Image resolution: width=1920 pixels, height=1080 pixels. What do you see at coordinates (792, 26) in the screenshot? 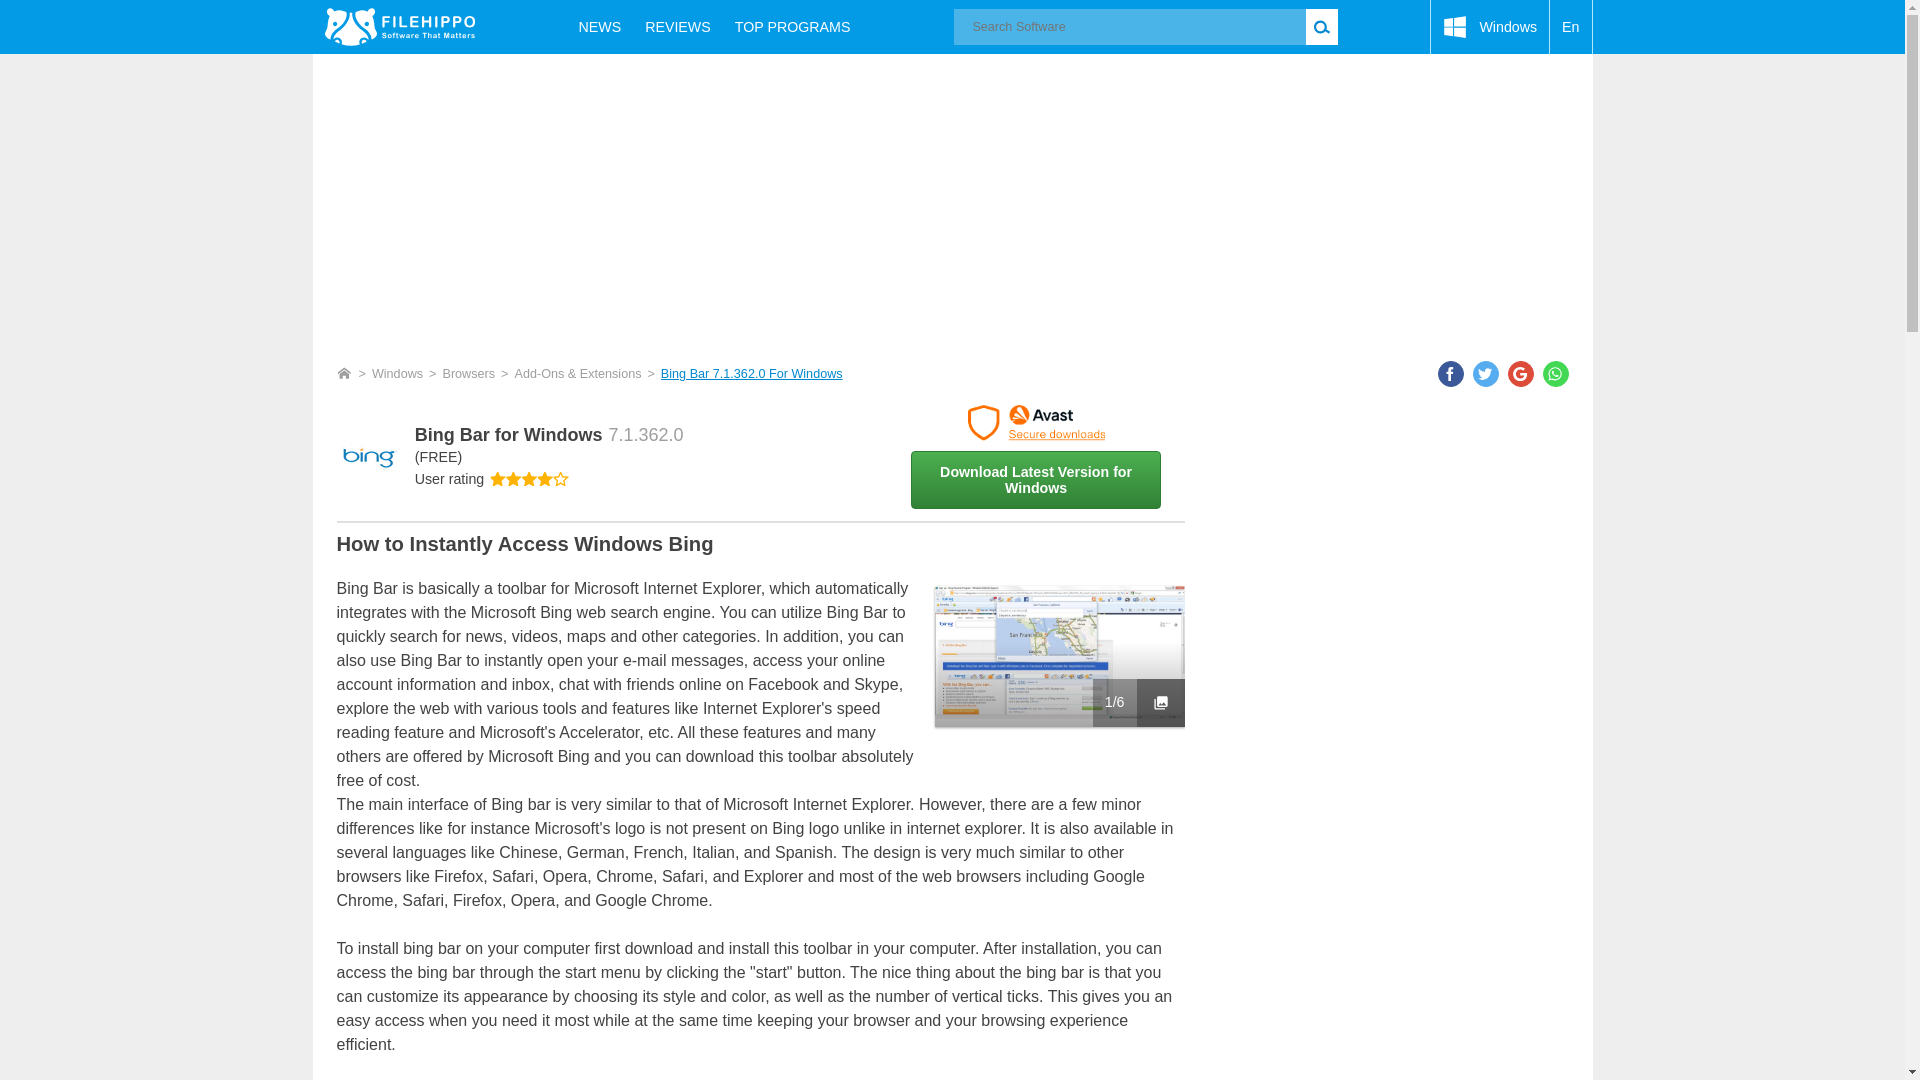
I see `Top Programs` at bounding box center [792, 26].